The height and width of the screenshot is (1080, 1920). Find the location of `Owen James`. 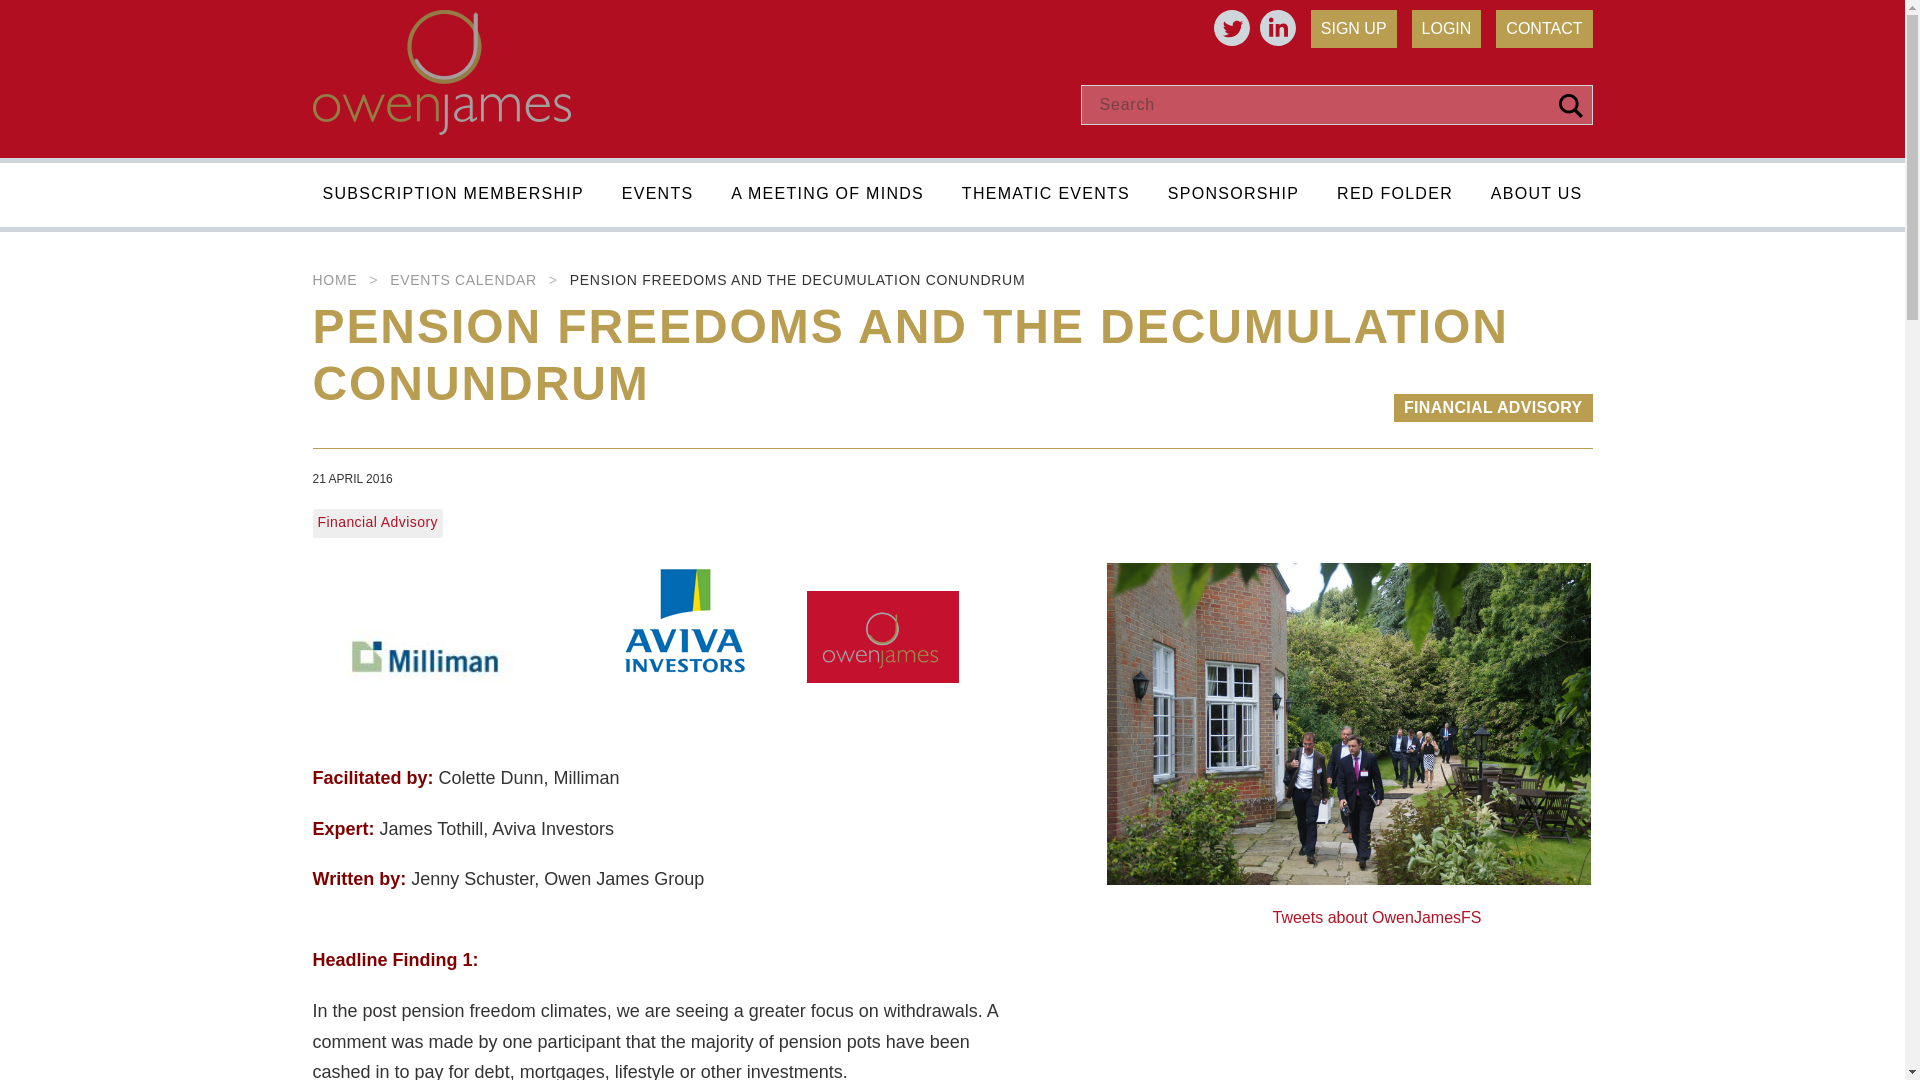

Owen James is located at coordinates (440, 128).